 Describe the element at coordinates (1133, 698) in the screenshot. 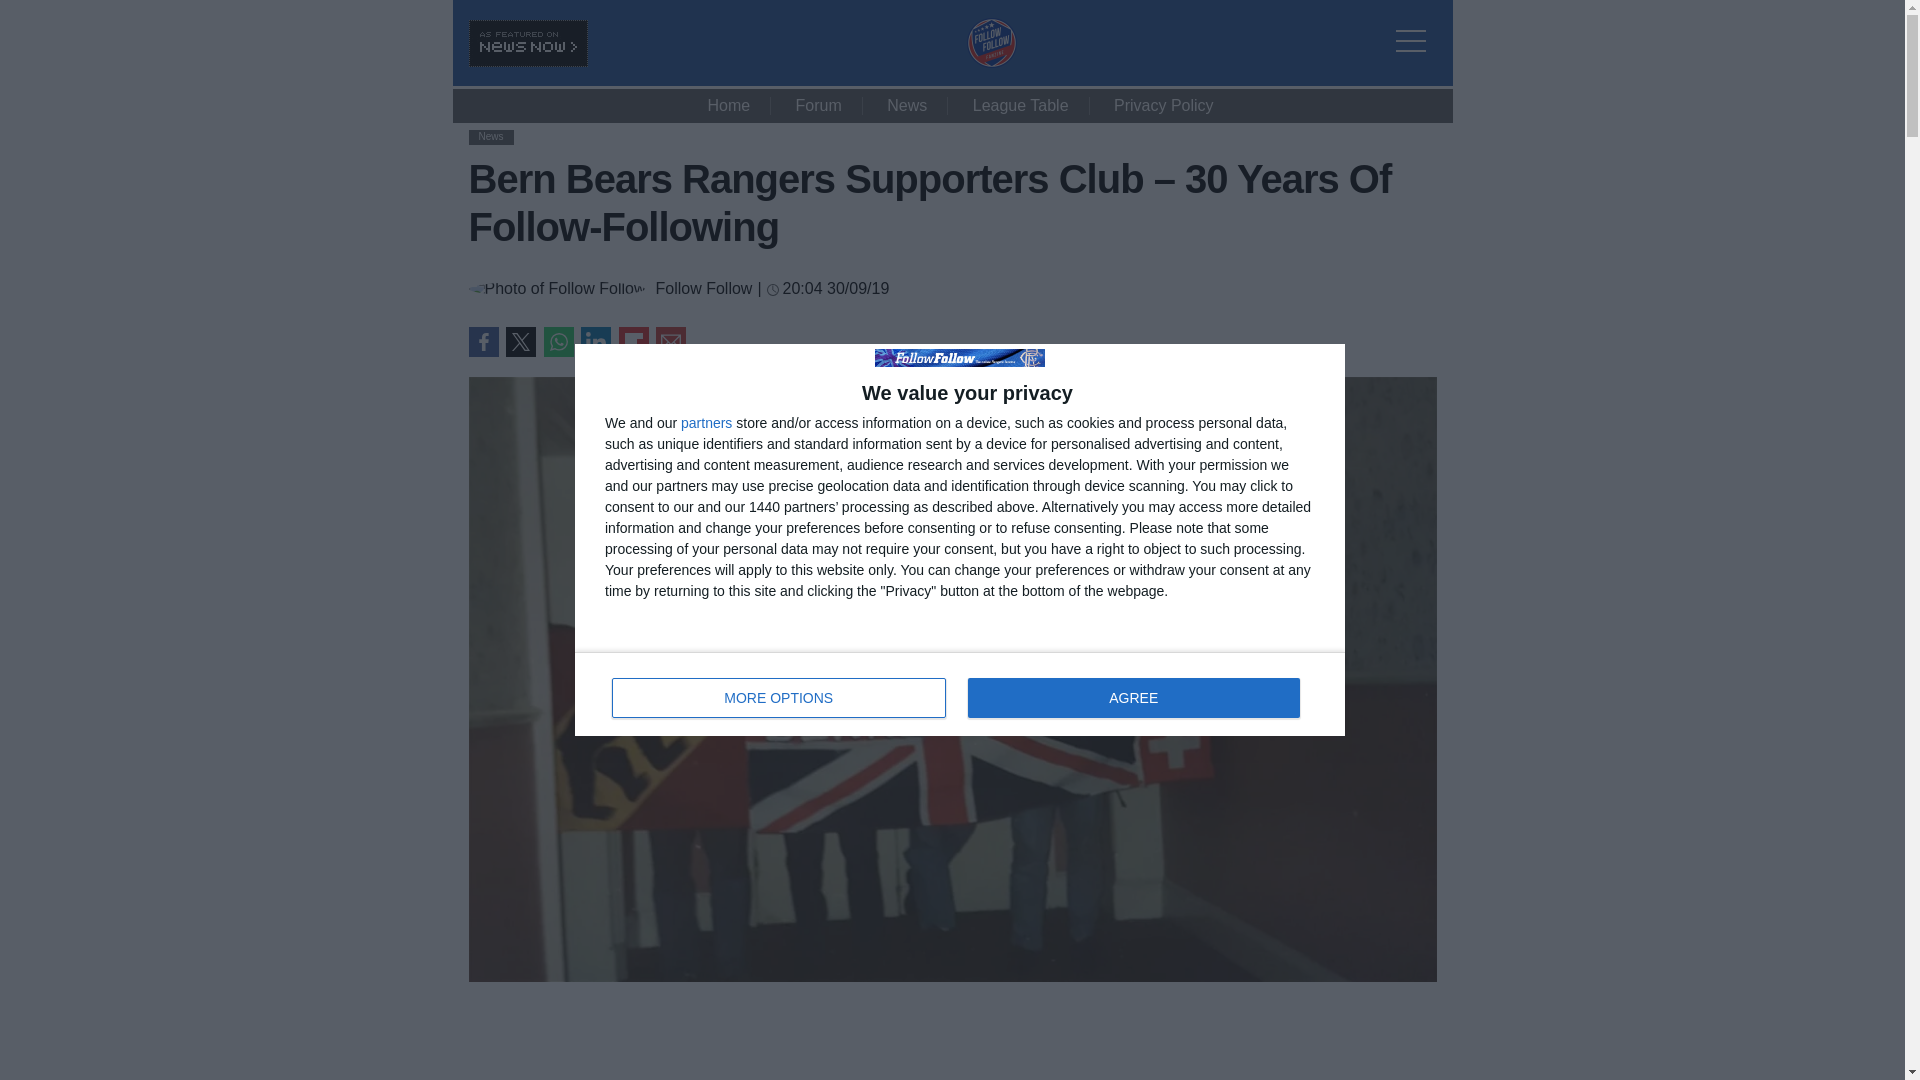

I see `AGREE` at that location.